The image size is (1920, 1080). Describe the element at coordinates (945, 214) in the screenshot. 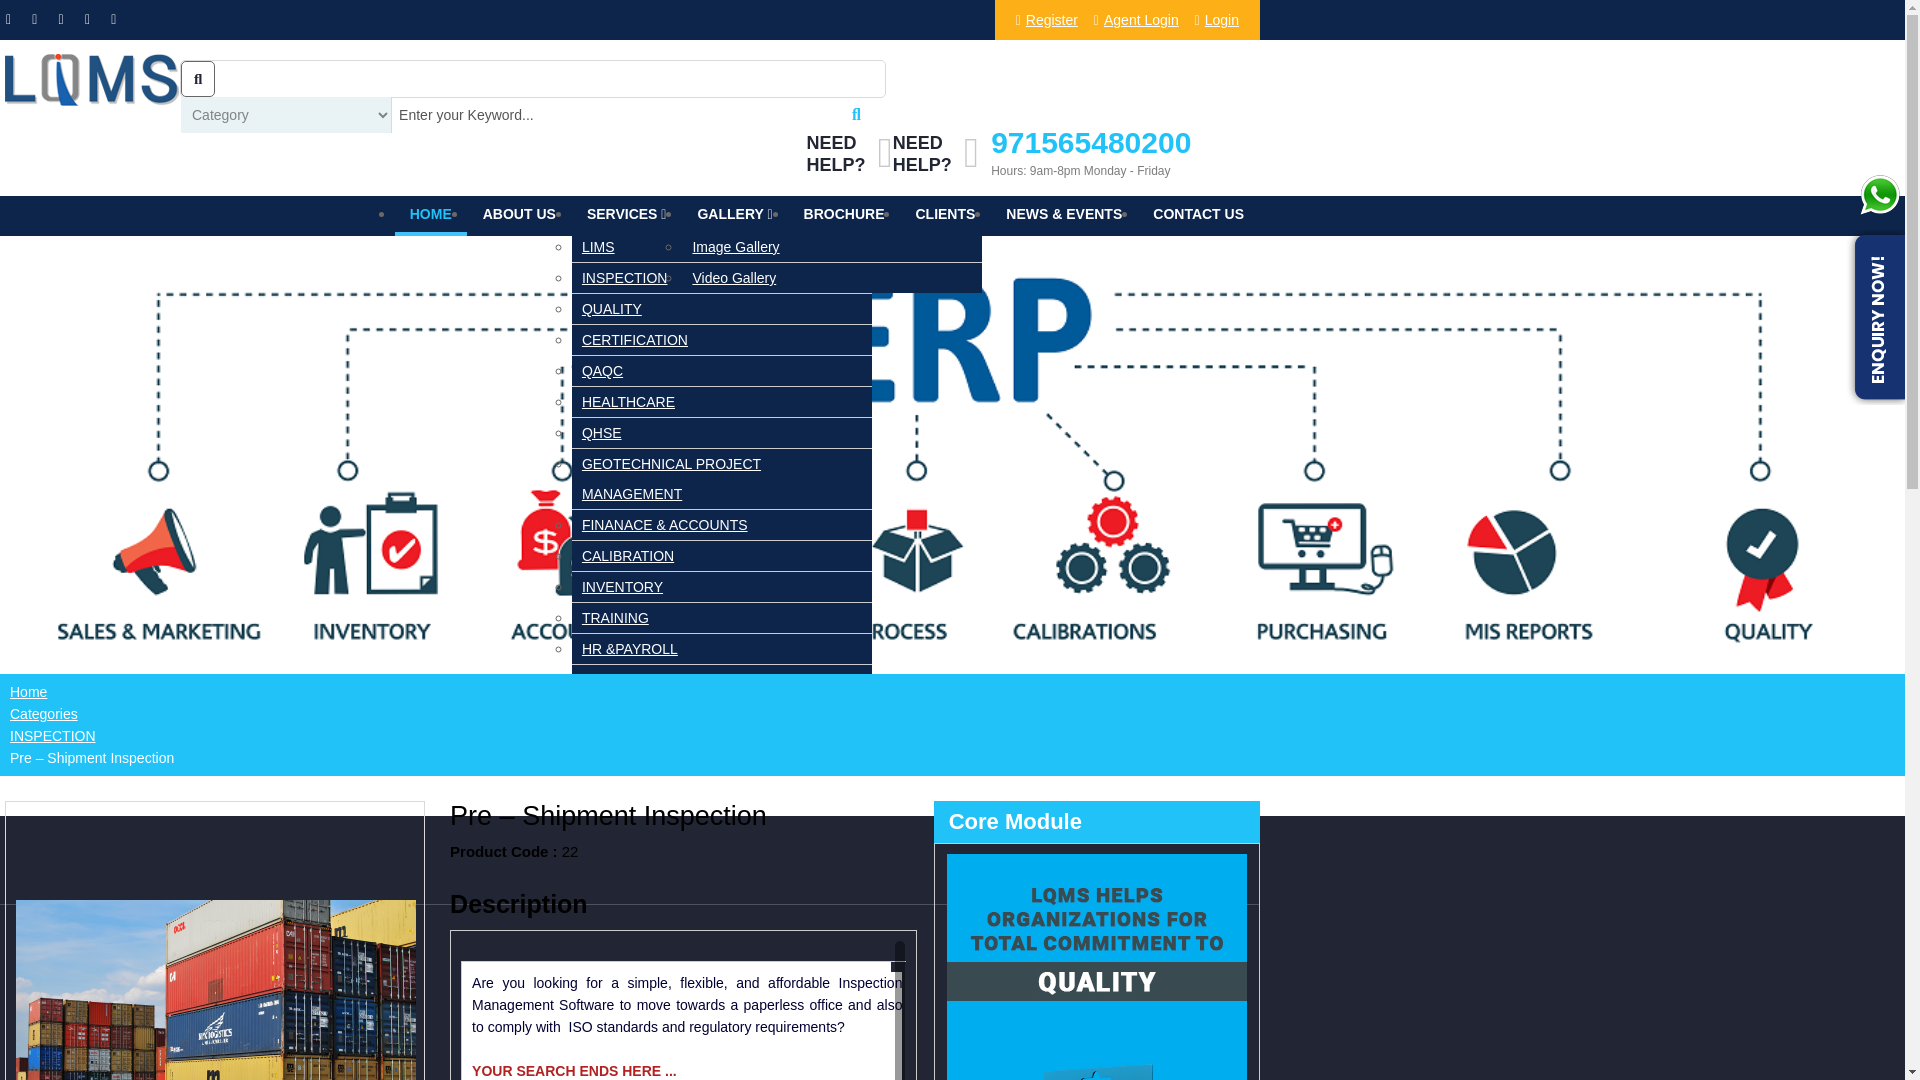

I see `Clients` at that location.